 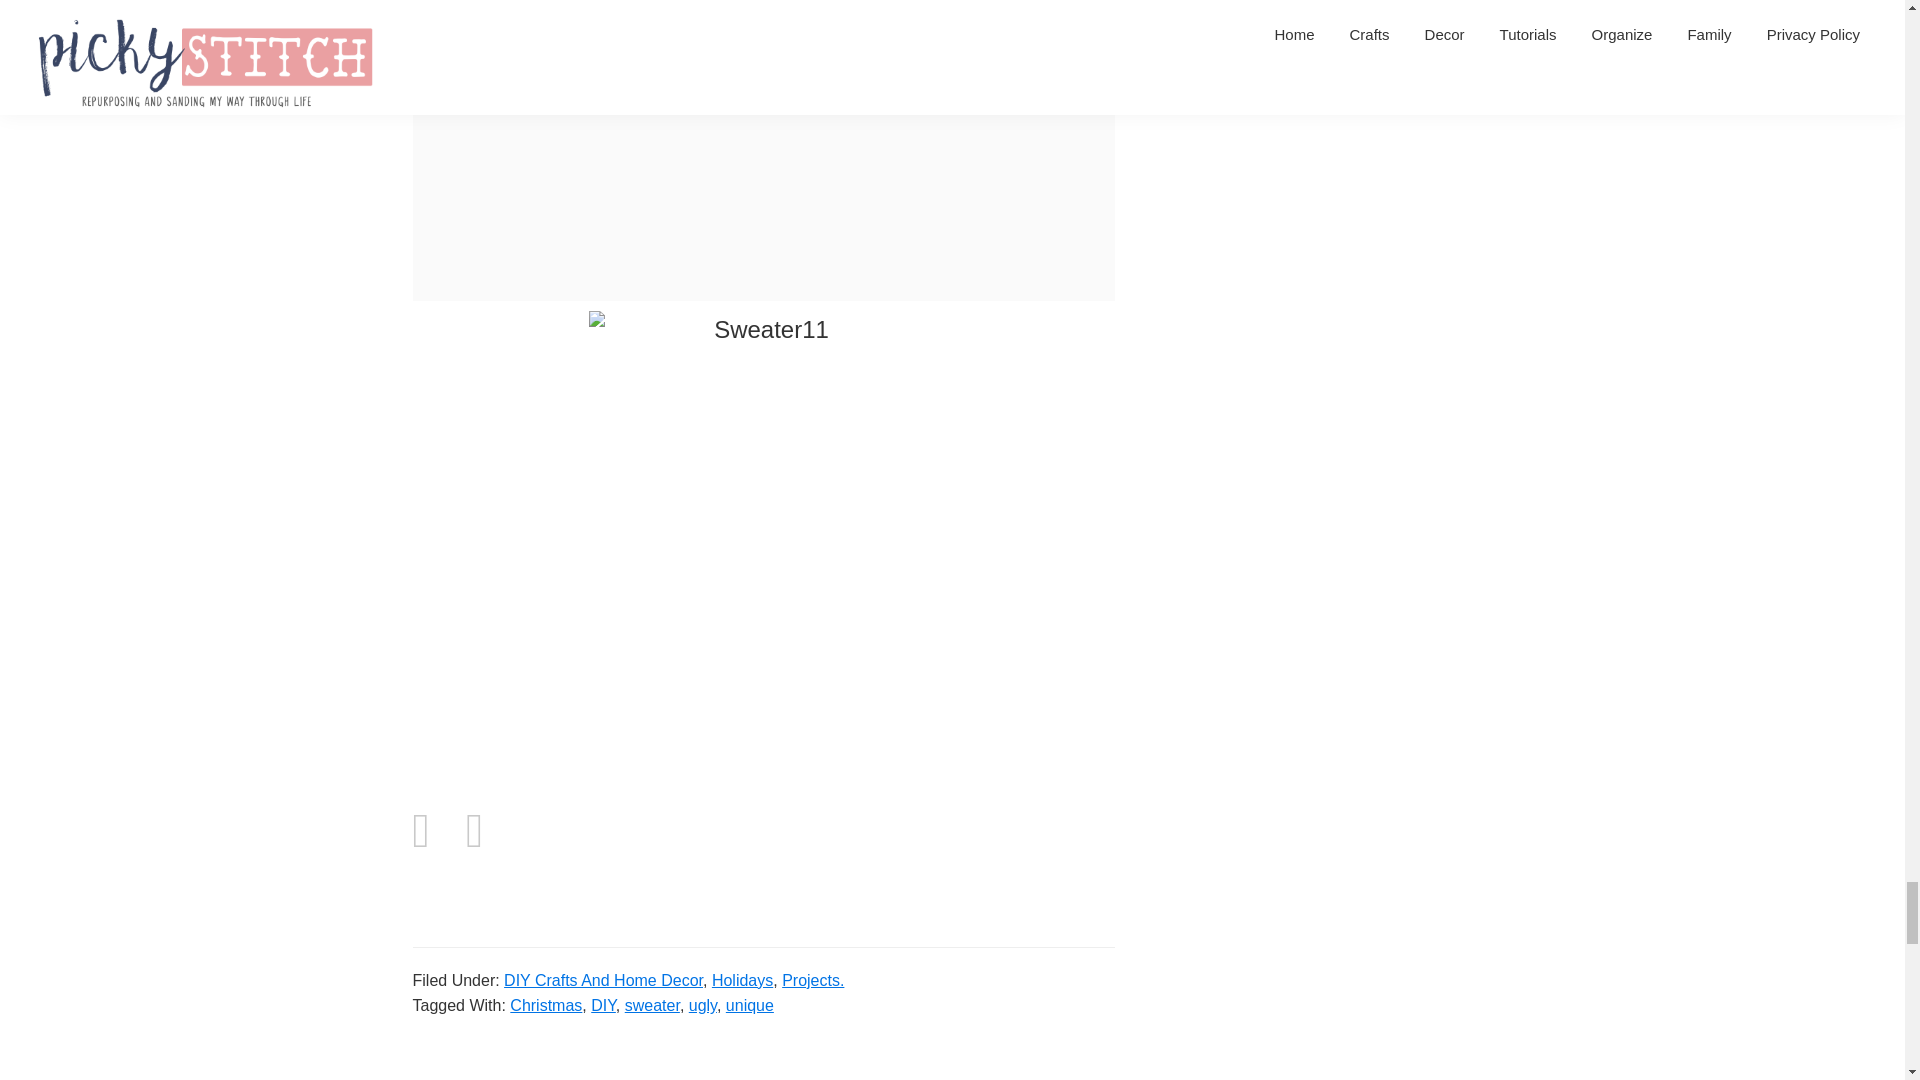 I want to click on Projects., so click(x=812, y=980).